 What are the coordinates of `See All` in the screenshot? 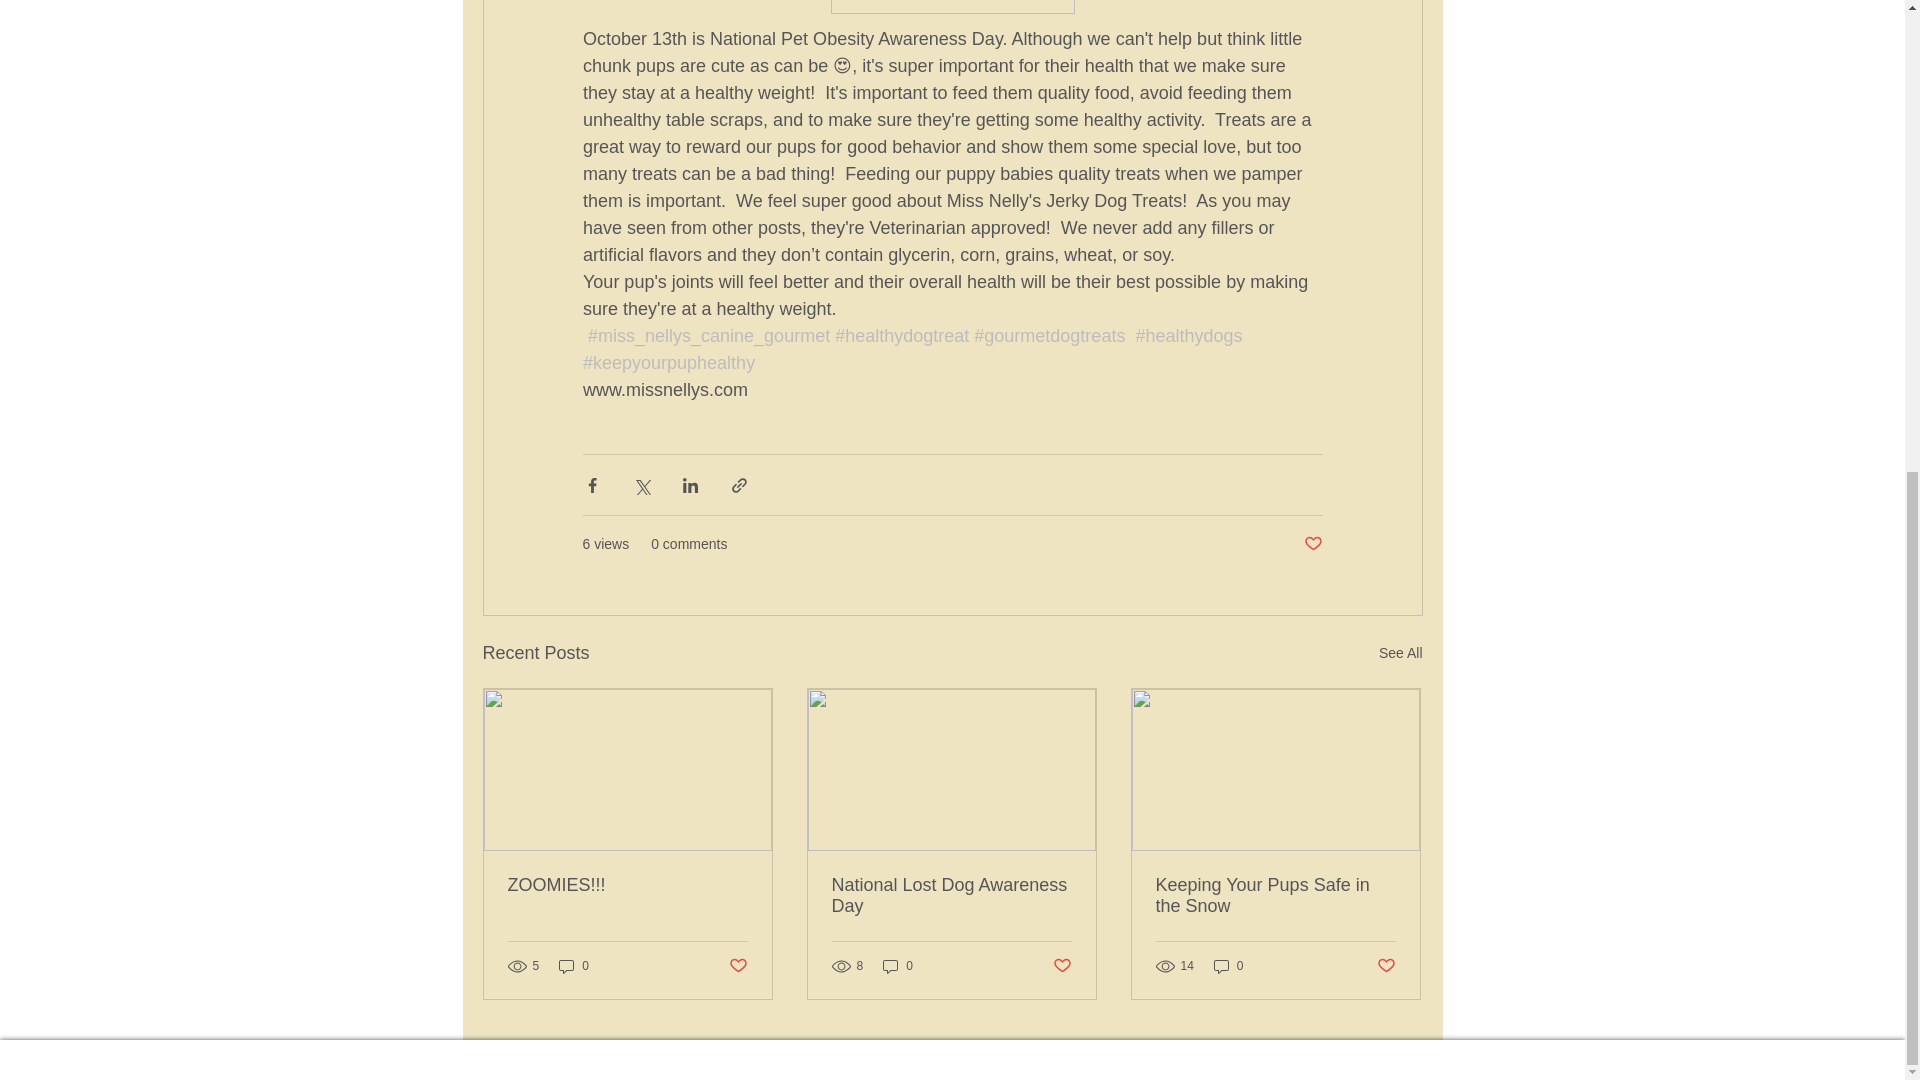 It's located at (1400, 654).